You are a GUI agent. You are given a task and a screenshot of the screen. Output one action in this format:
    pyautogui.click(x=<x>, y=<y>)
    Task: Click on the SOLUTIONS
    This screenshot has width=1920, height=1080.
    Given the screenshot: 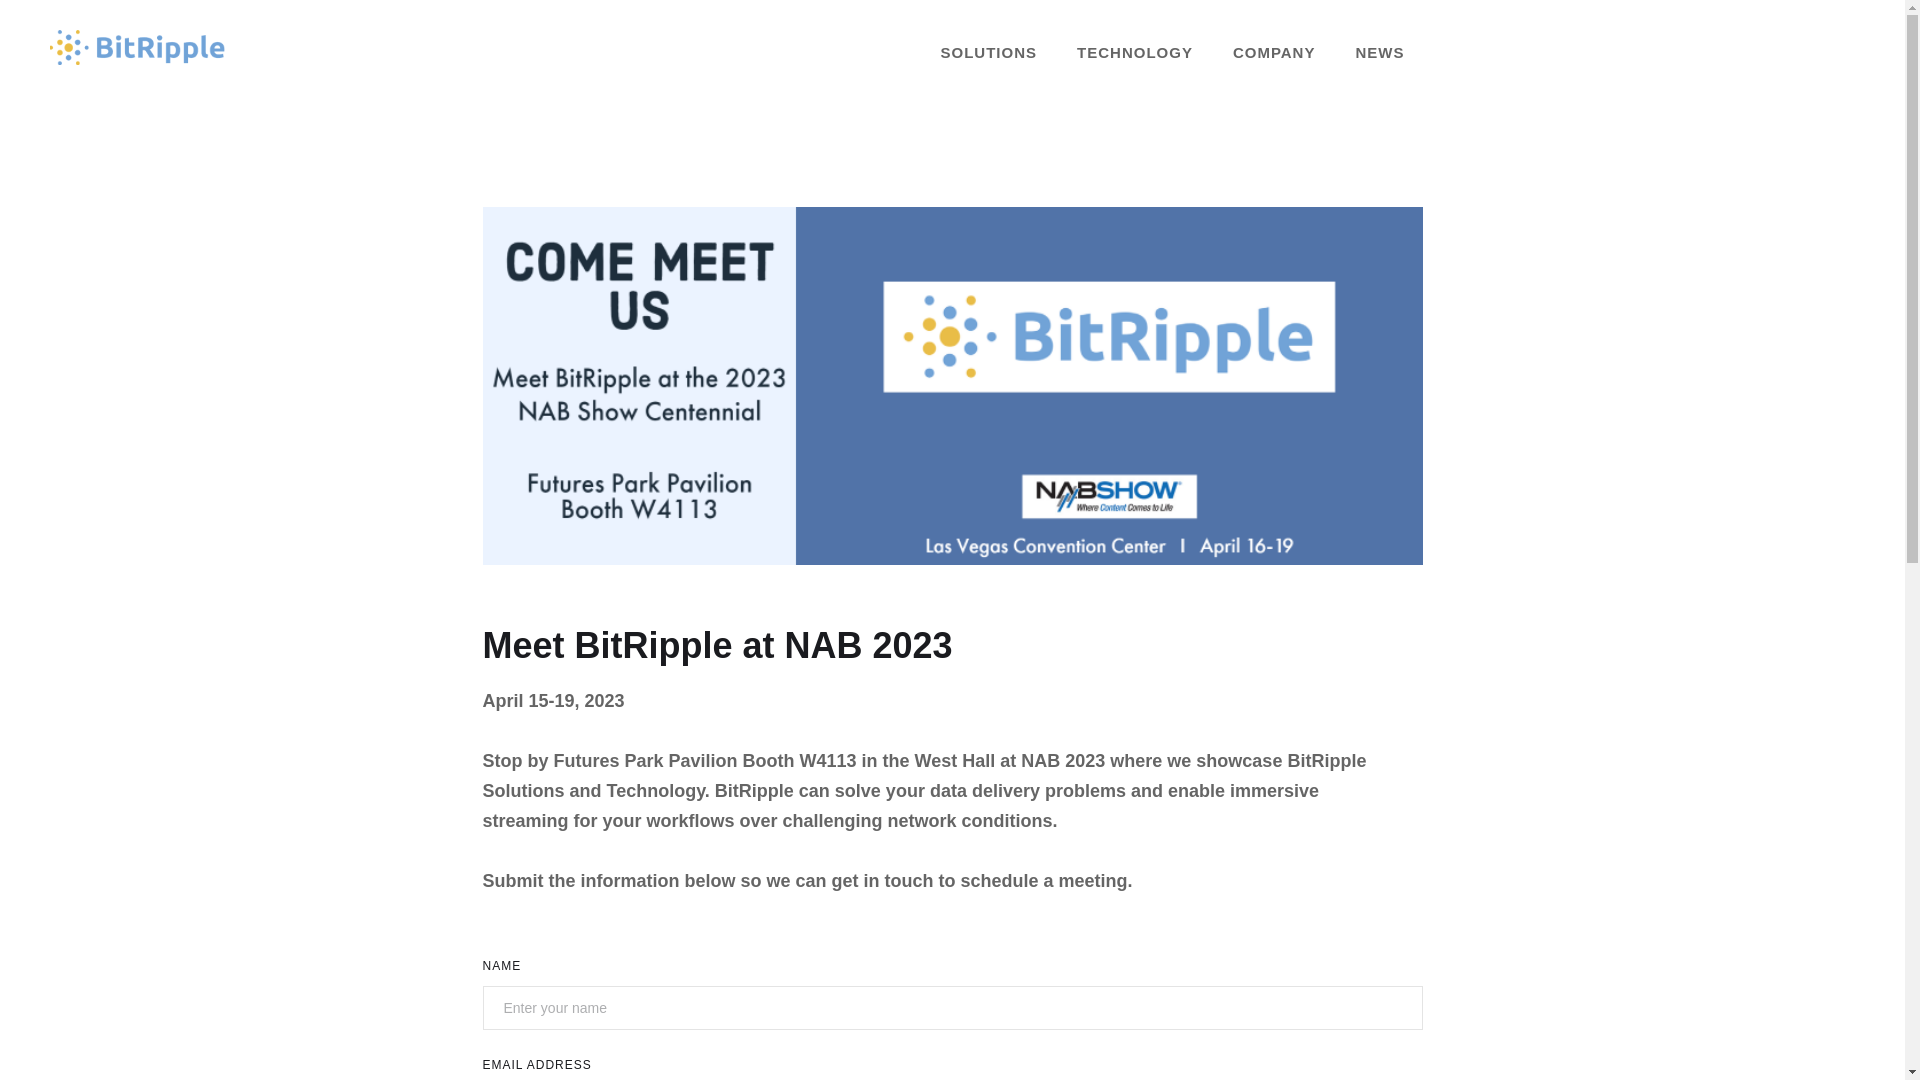 What is the action you would take?
    pyautogui.click(x=989, y=46)
    